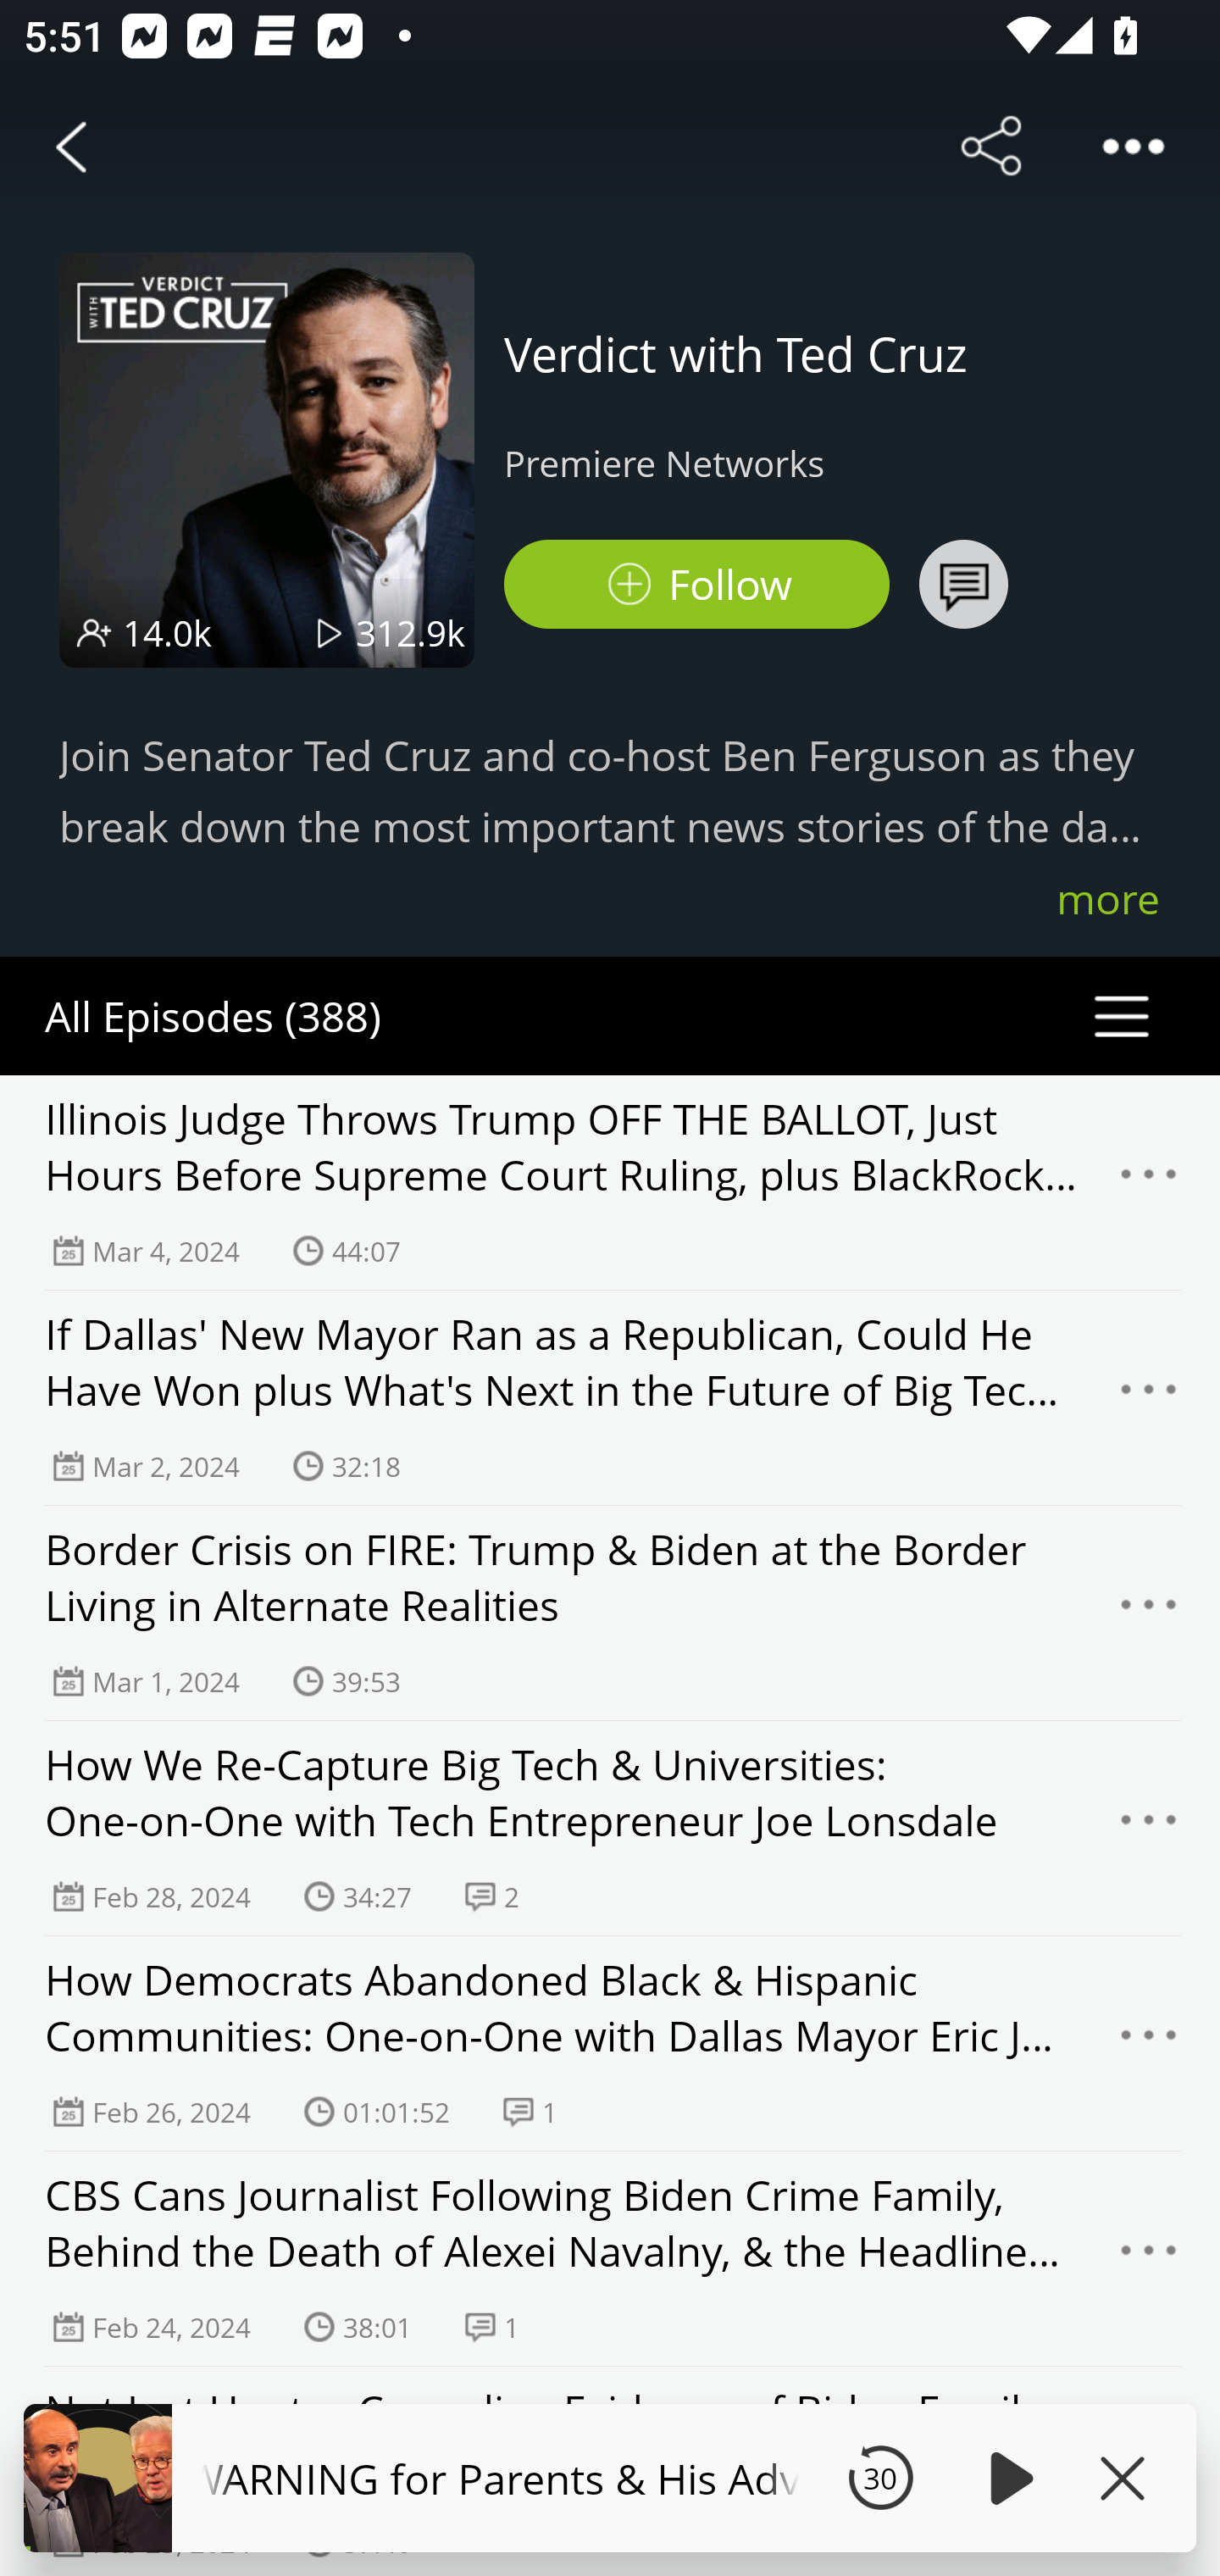  I want to click on Podbean Follow, so click(696, 585).